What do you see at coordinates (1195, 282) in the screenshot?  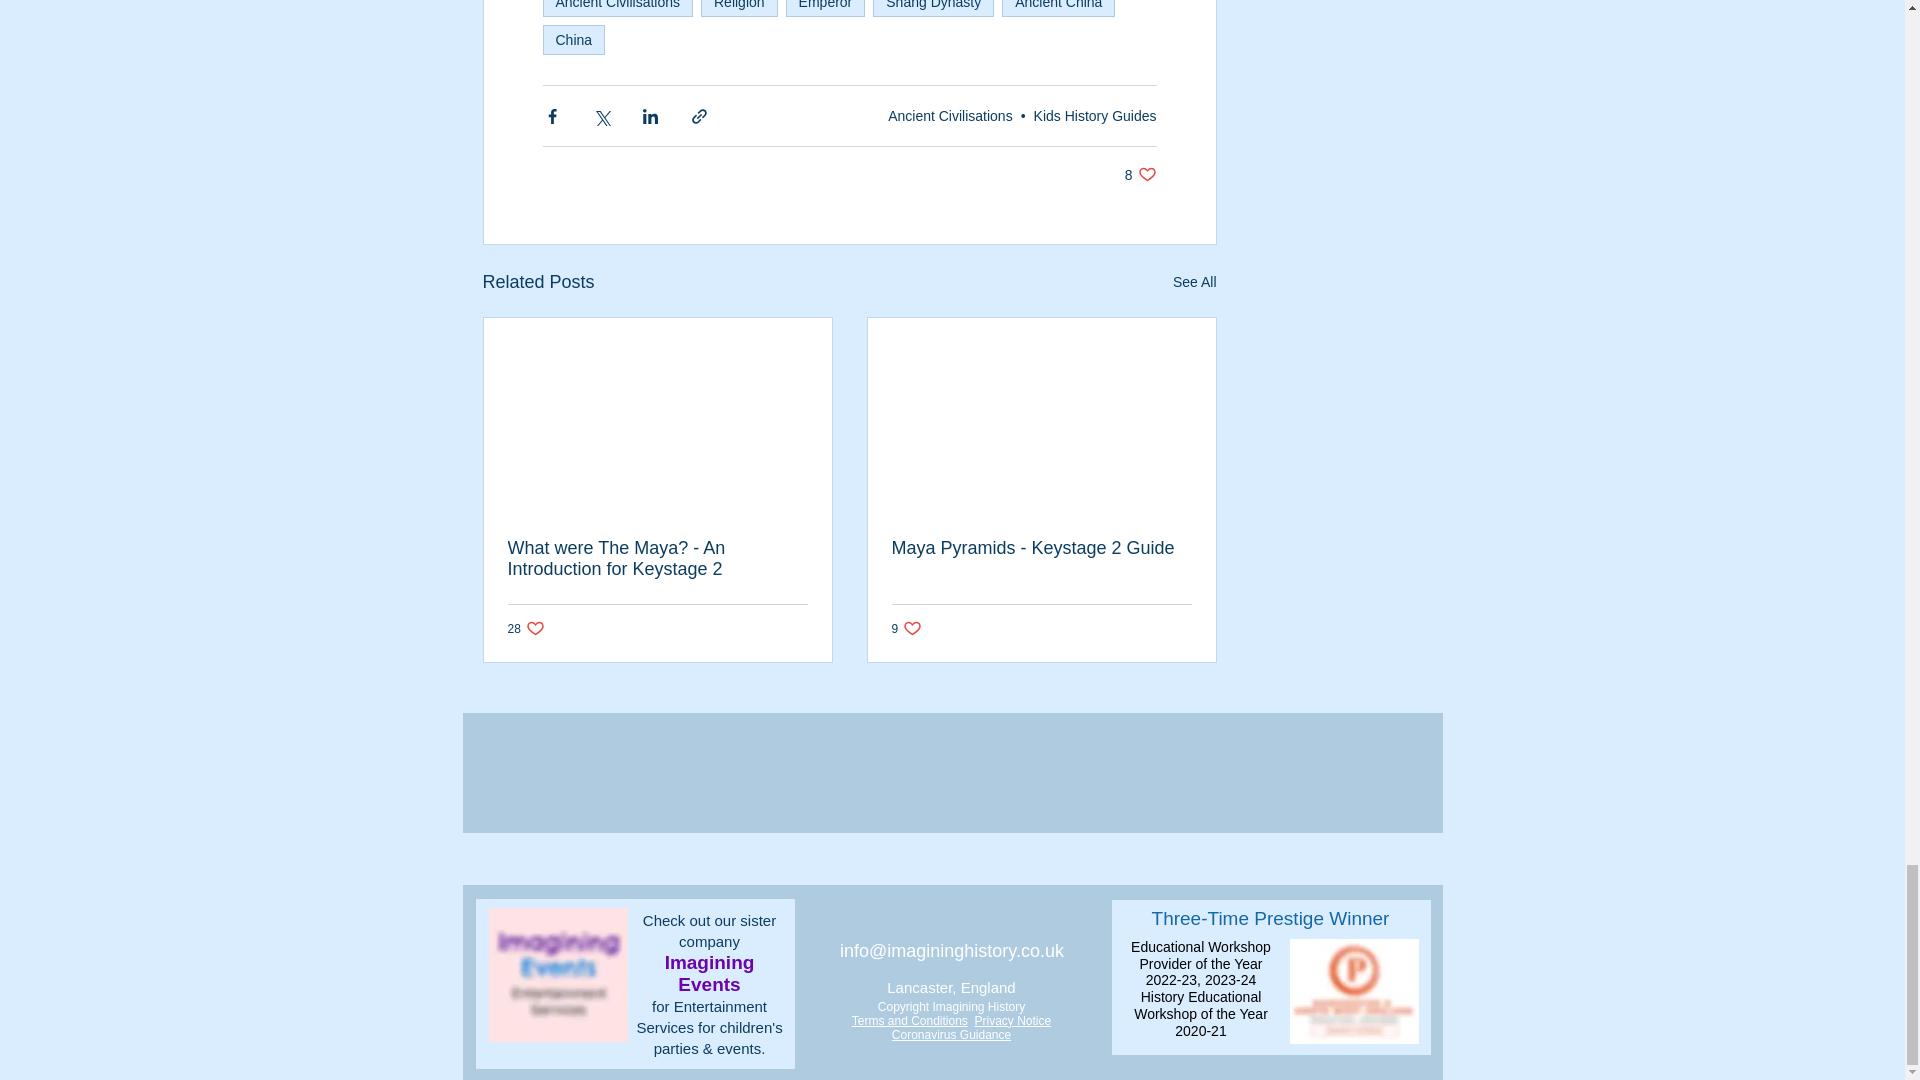 I see `See All` at bounding box center [1195, 282].